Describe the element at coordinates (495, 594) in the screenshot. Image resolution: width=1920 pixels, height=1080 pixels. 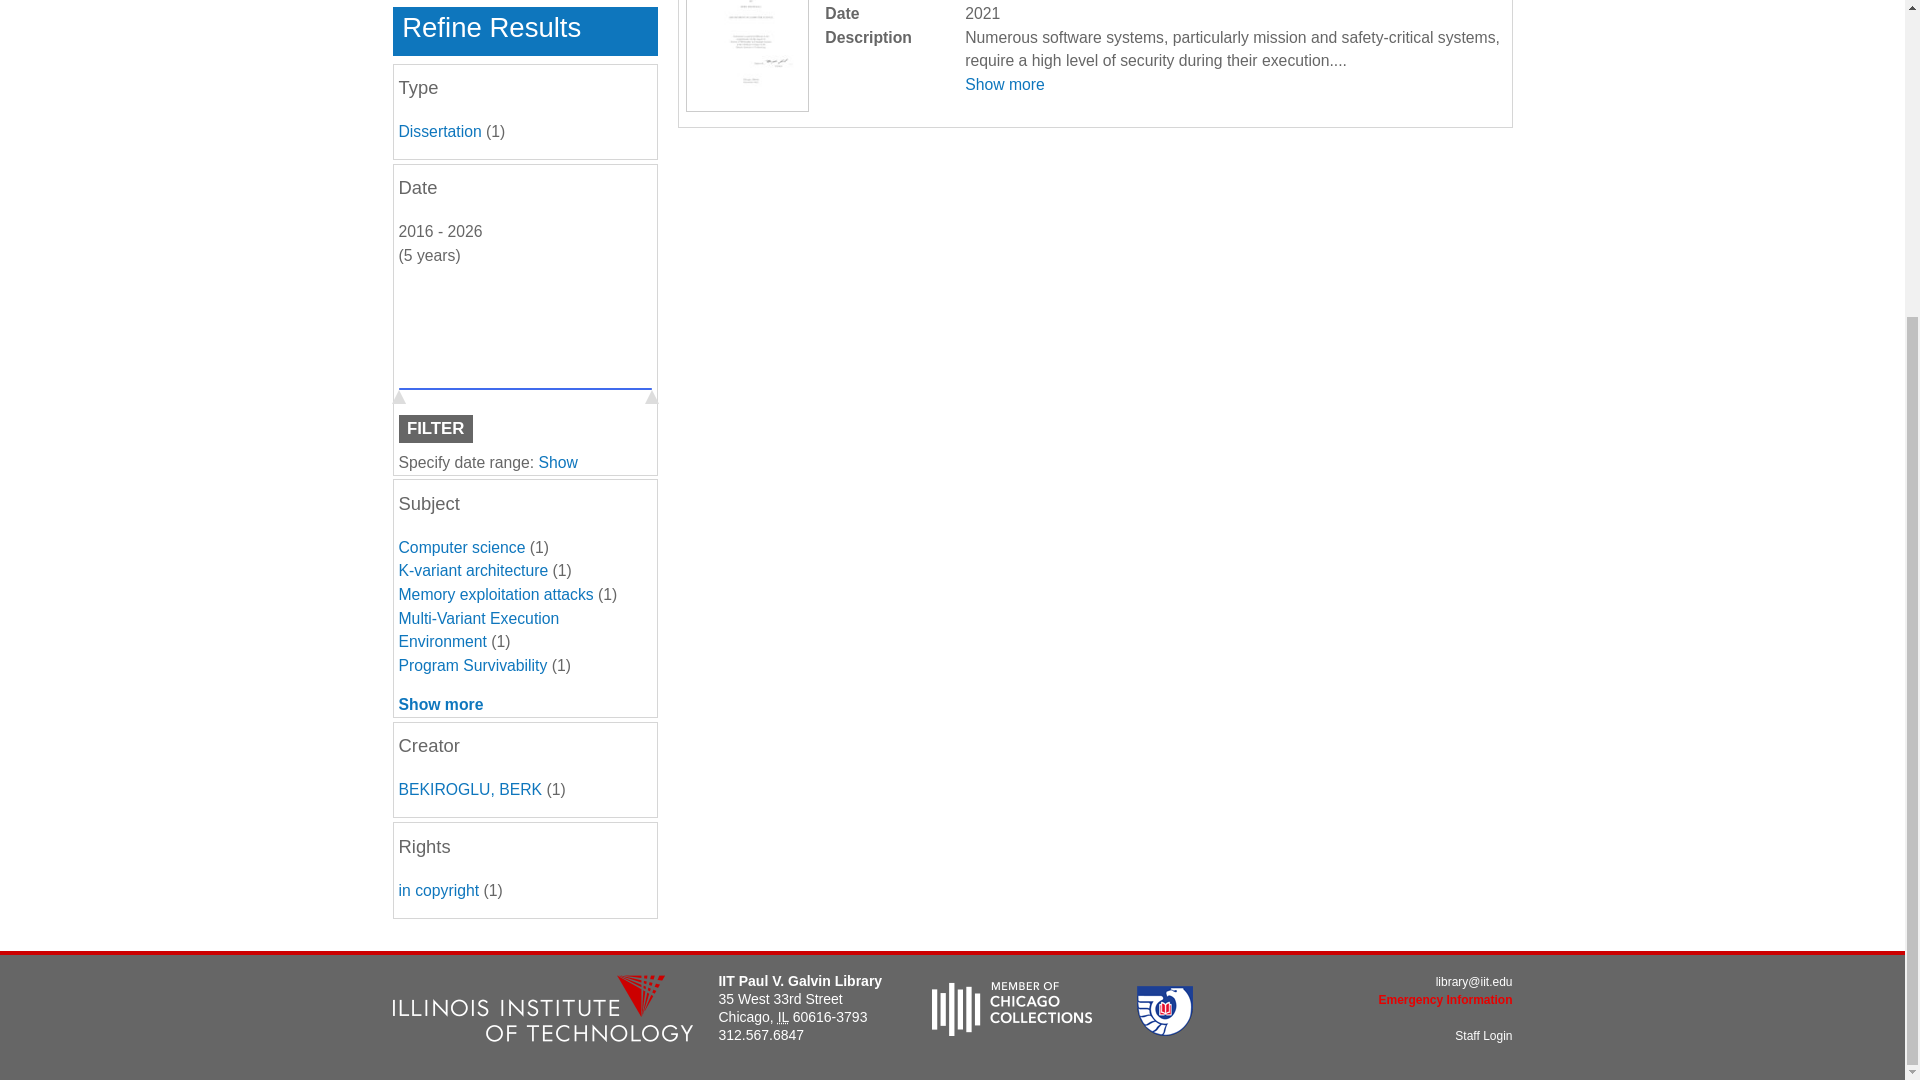
I see `Memory exploitation attacks` at that location.